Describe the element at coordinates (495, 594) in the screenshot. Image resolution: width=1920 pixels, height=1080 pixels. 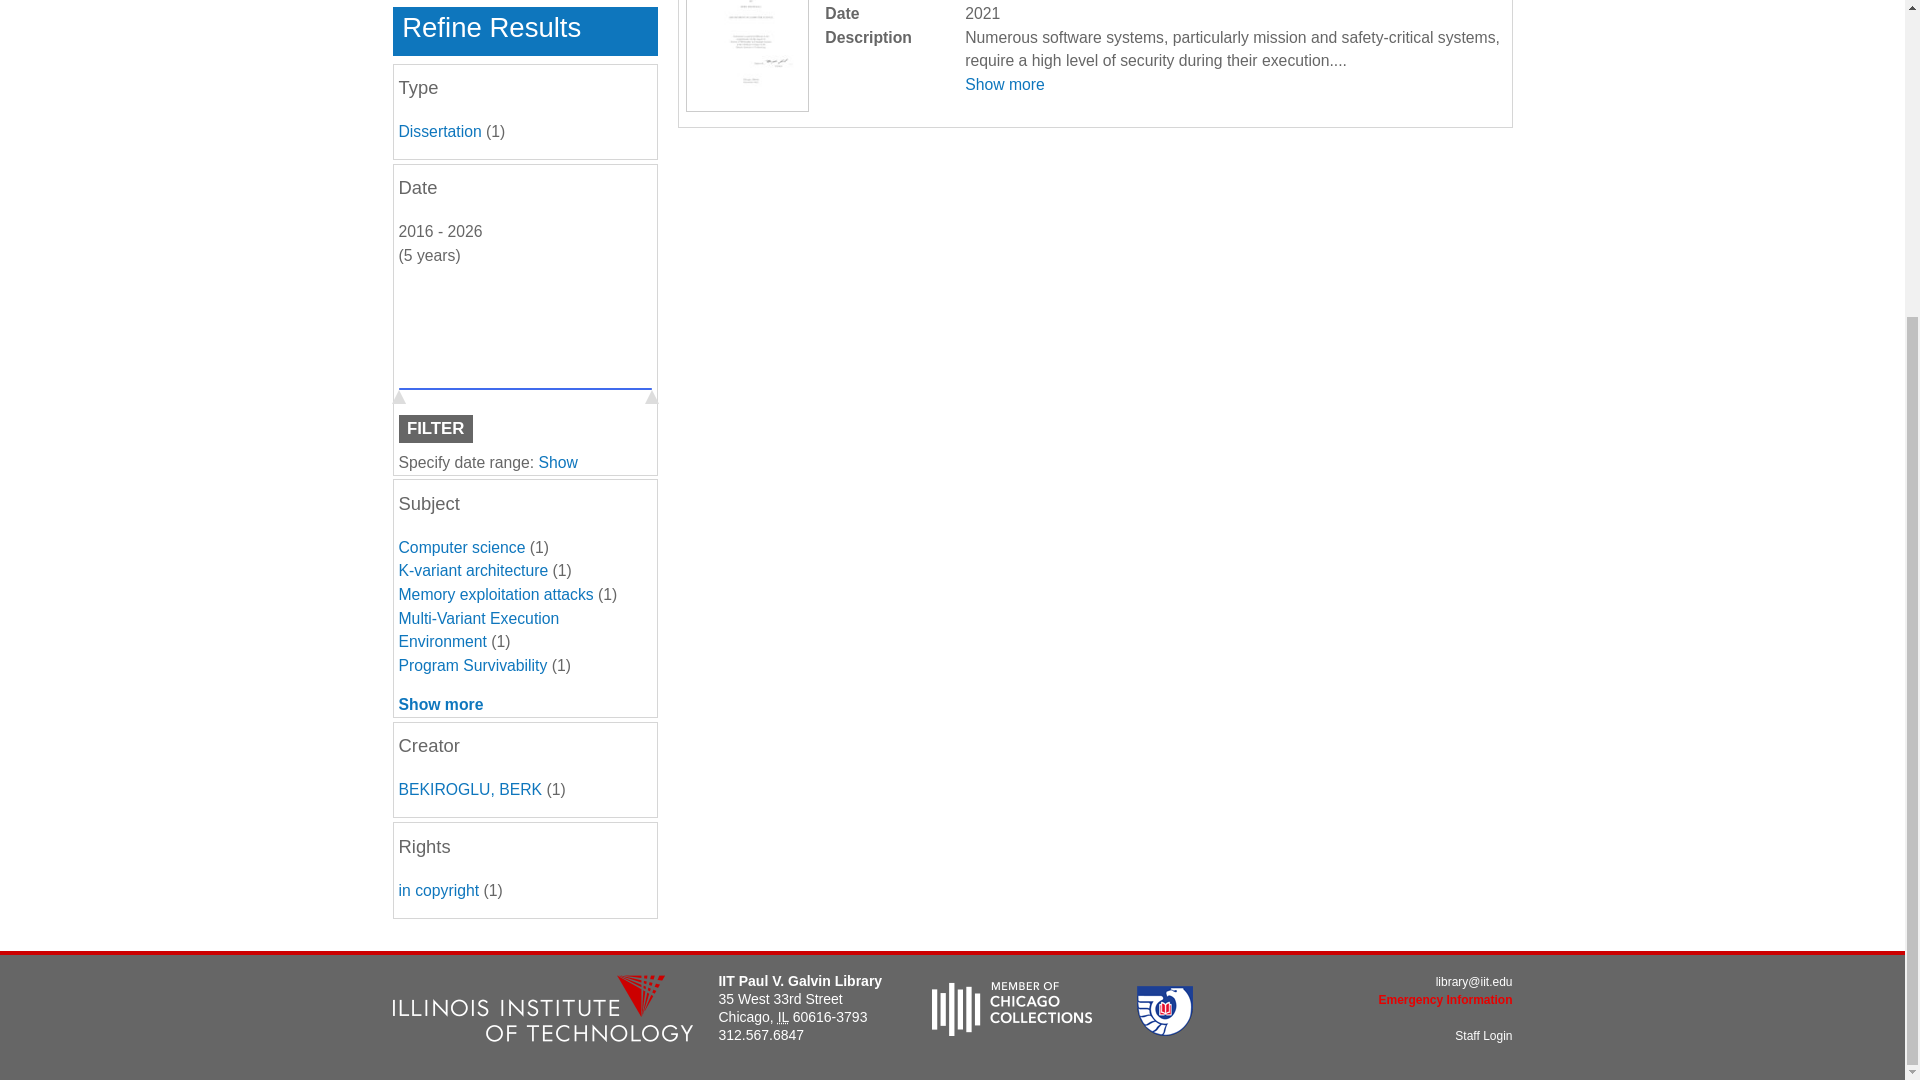
I see `Memory exploitation attacks` at that location.